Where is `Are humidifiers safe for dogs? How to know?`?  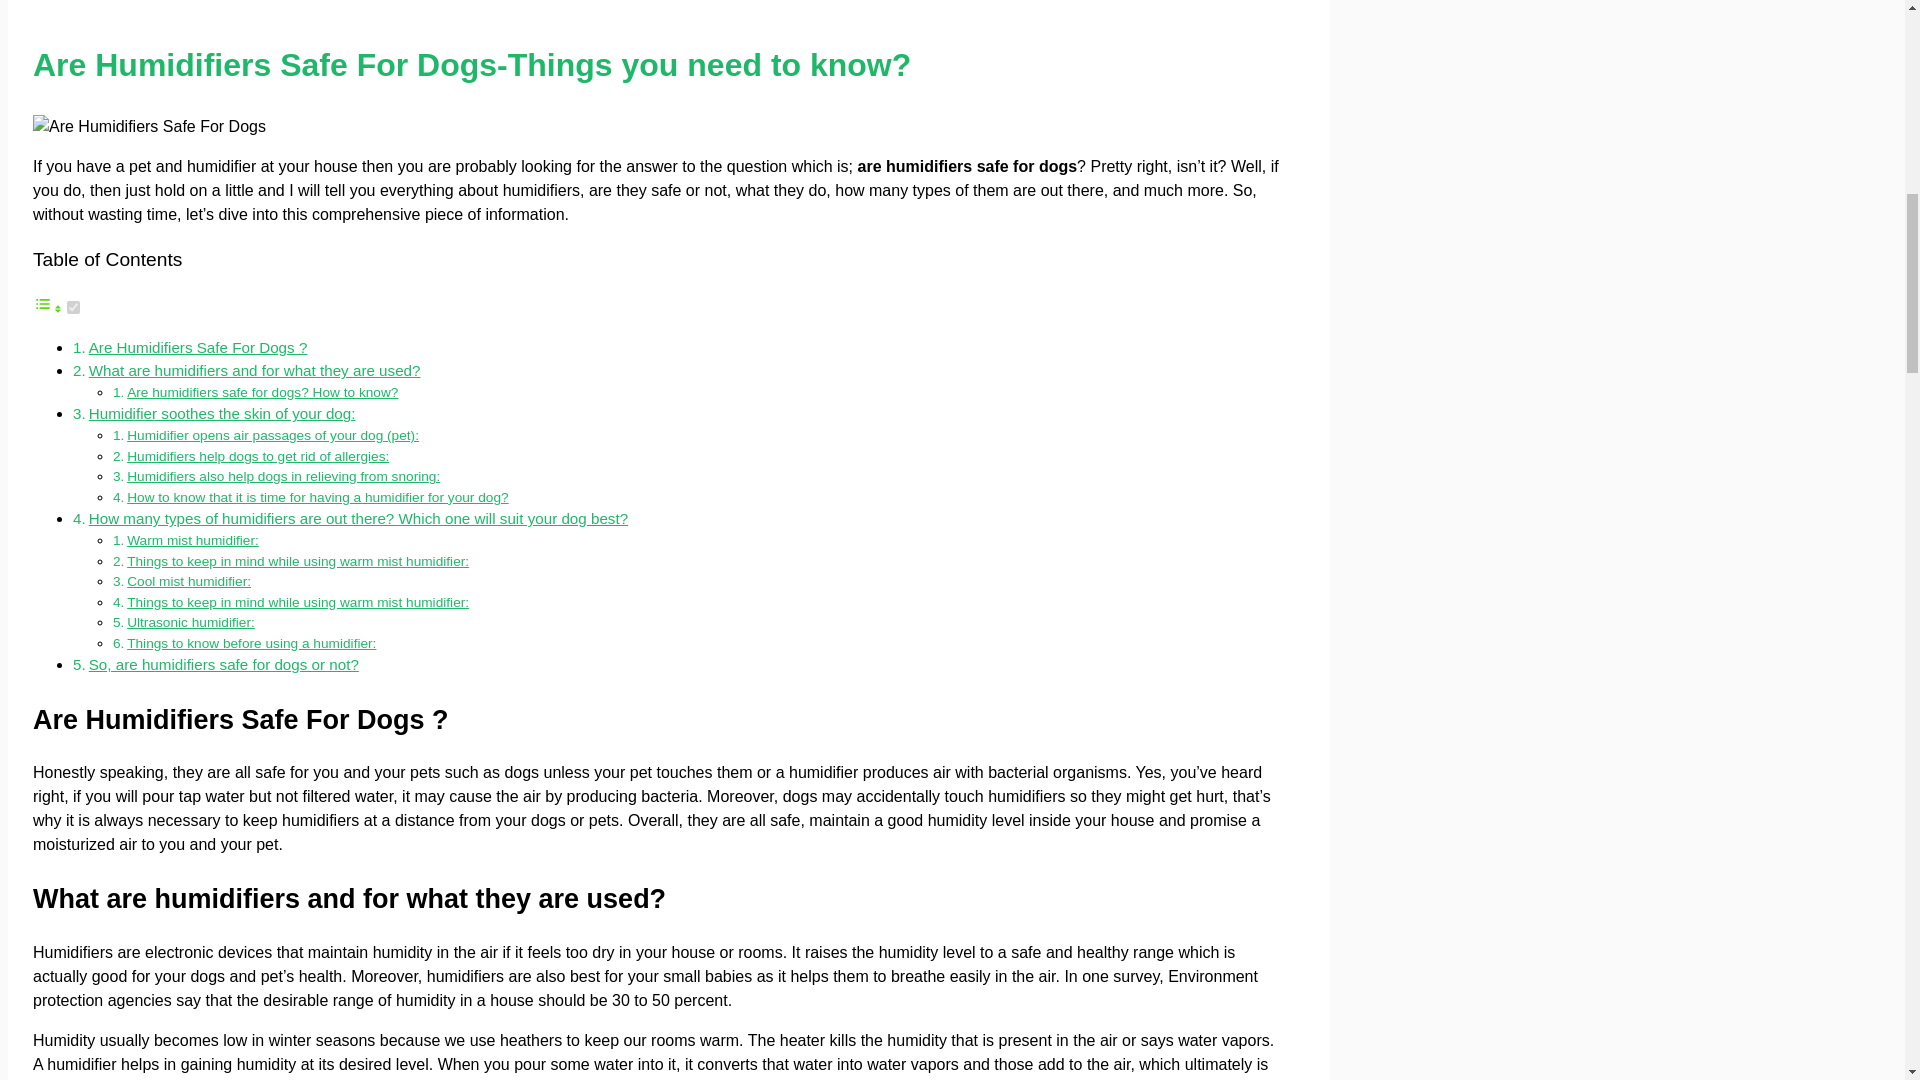
Are humidifiers safe for dogs? How to know? is located at coordinates (262, 392).